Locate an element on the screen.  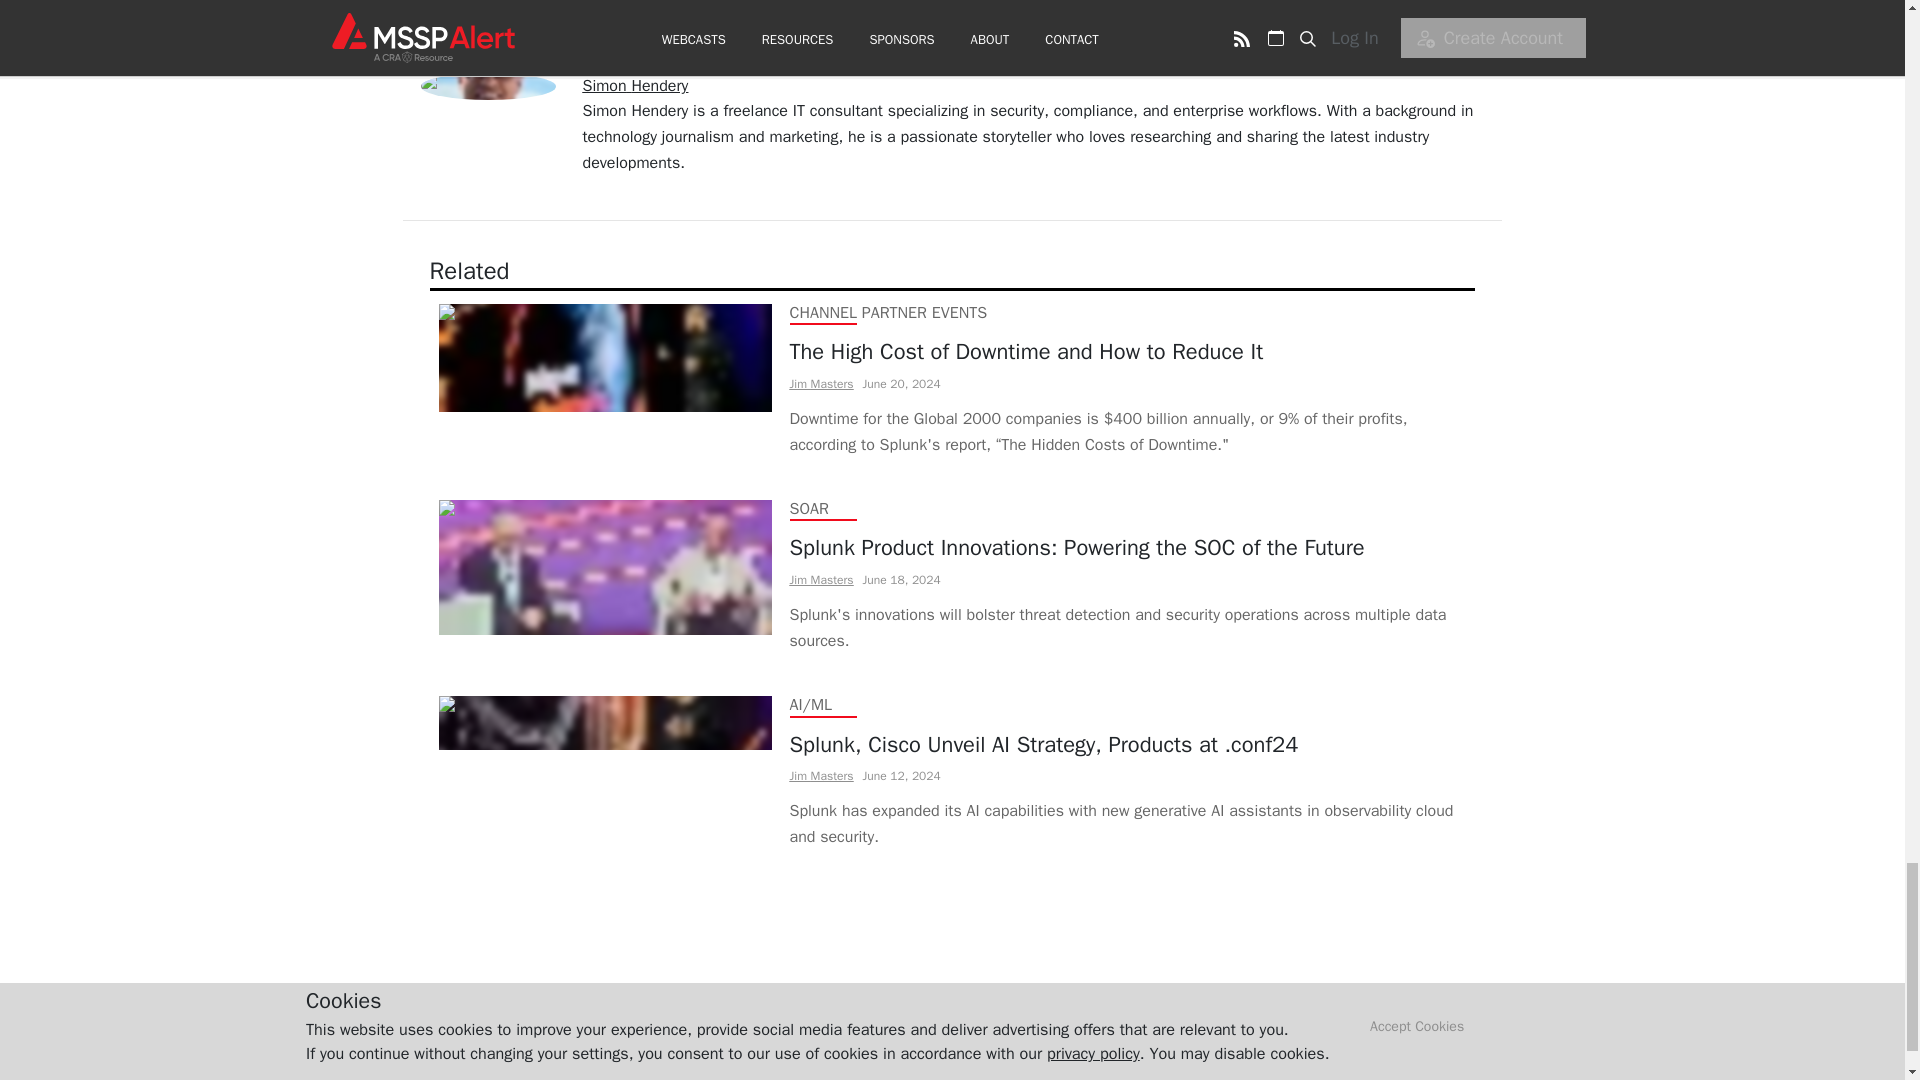
CHANNEL PARTNER EVENTS is located at coordinates (888, 312).